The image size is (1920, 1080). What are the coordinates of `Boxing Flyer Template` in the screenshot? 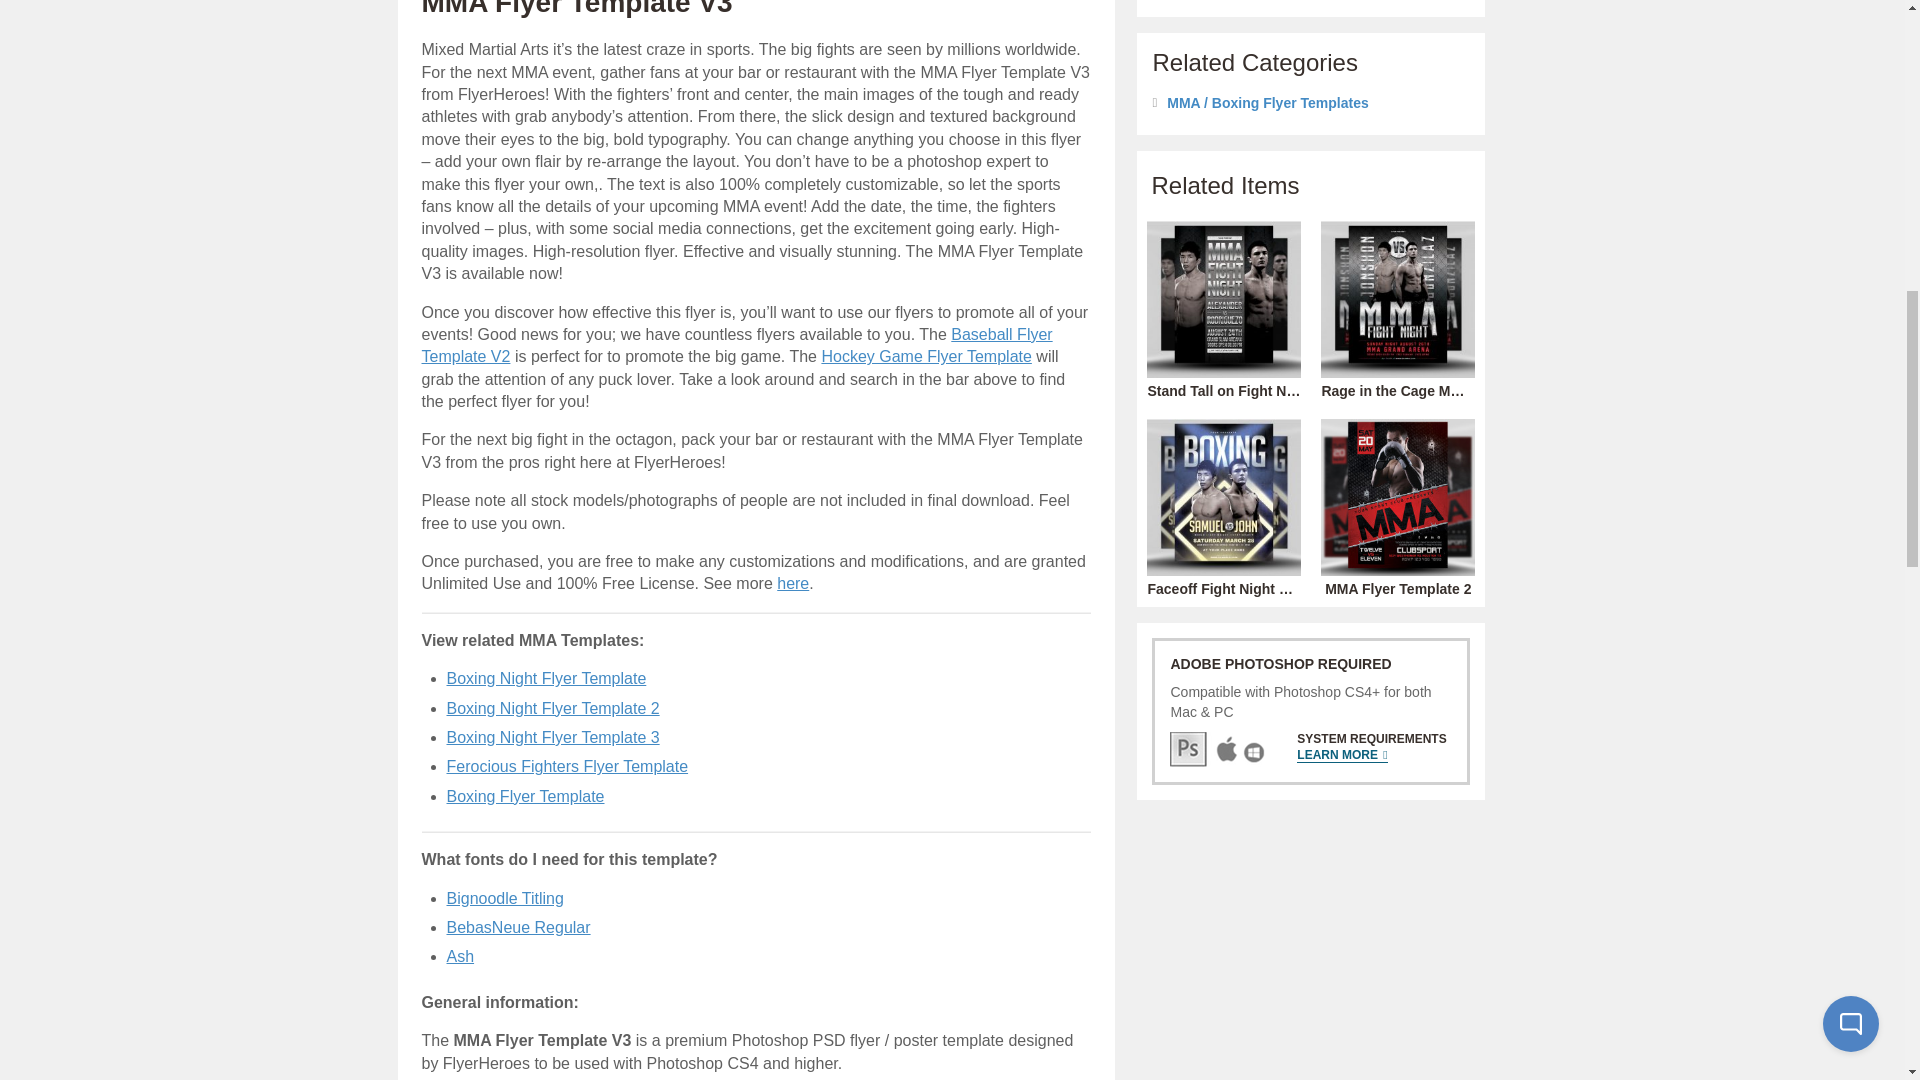 It's located at (524, 796).